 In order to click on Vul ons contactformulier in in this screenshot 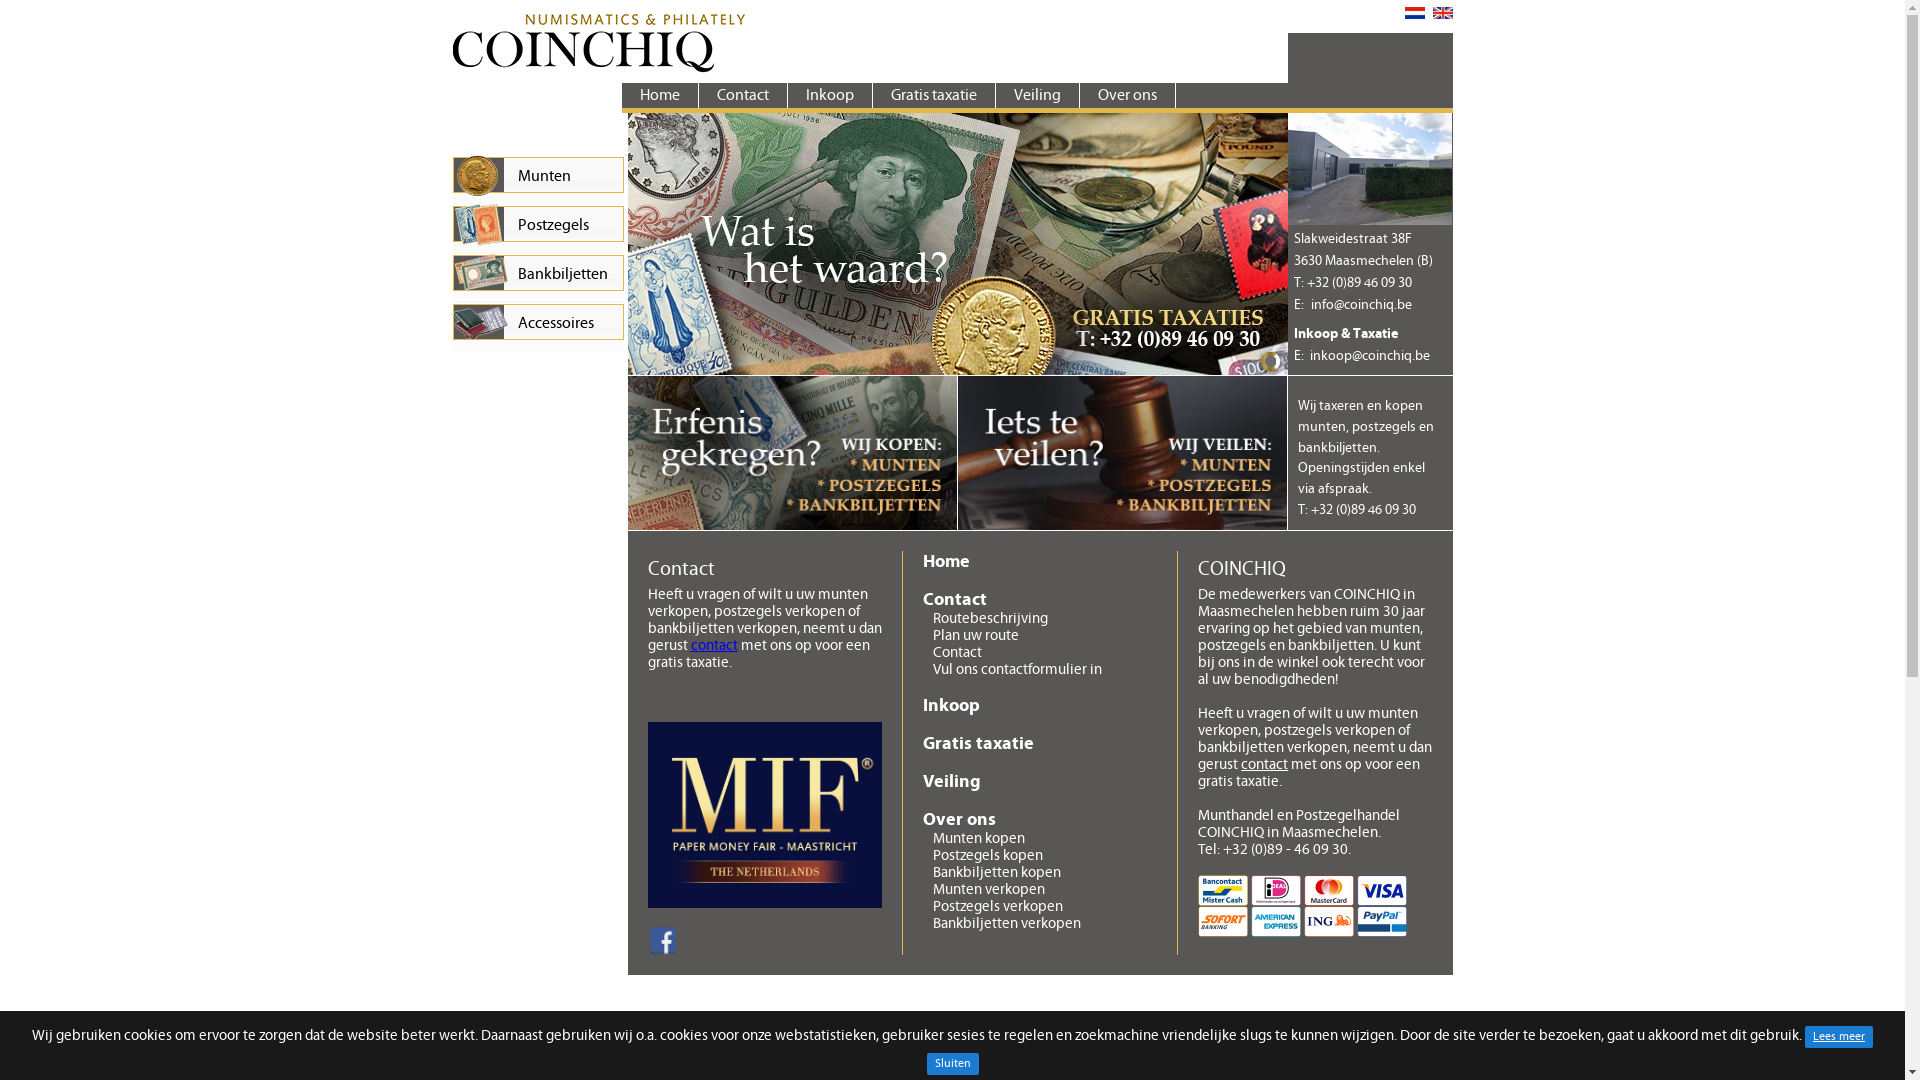, I will do `click(1018, 670)`.